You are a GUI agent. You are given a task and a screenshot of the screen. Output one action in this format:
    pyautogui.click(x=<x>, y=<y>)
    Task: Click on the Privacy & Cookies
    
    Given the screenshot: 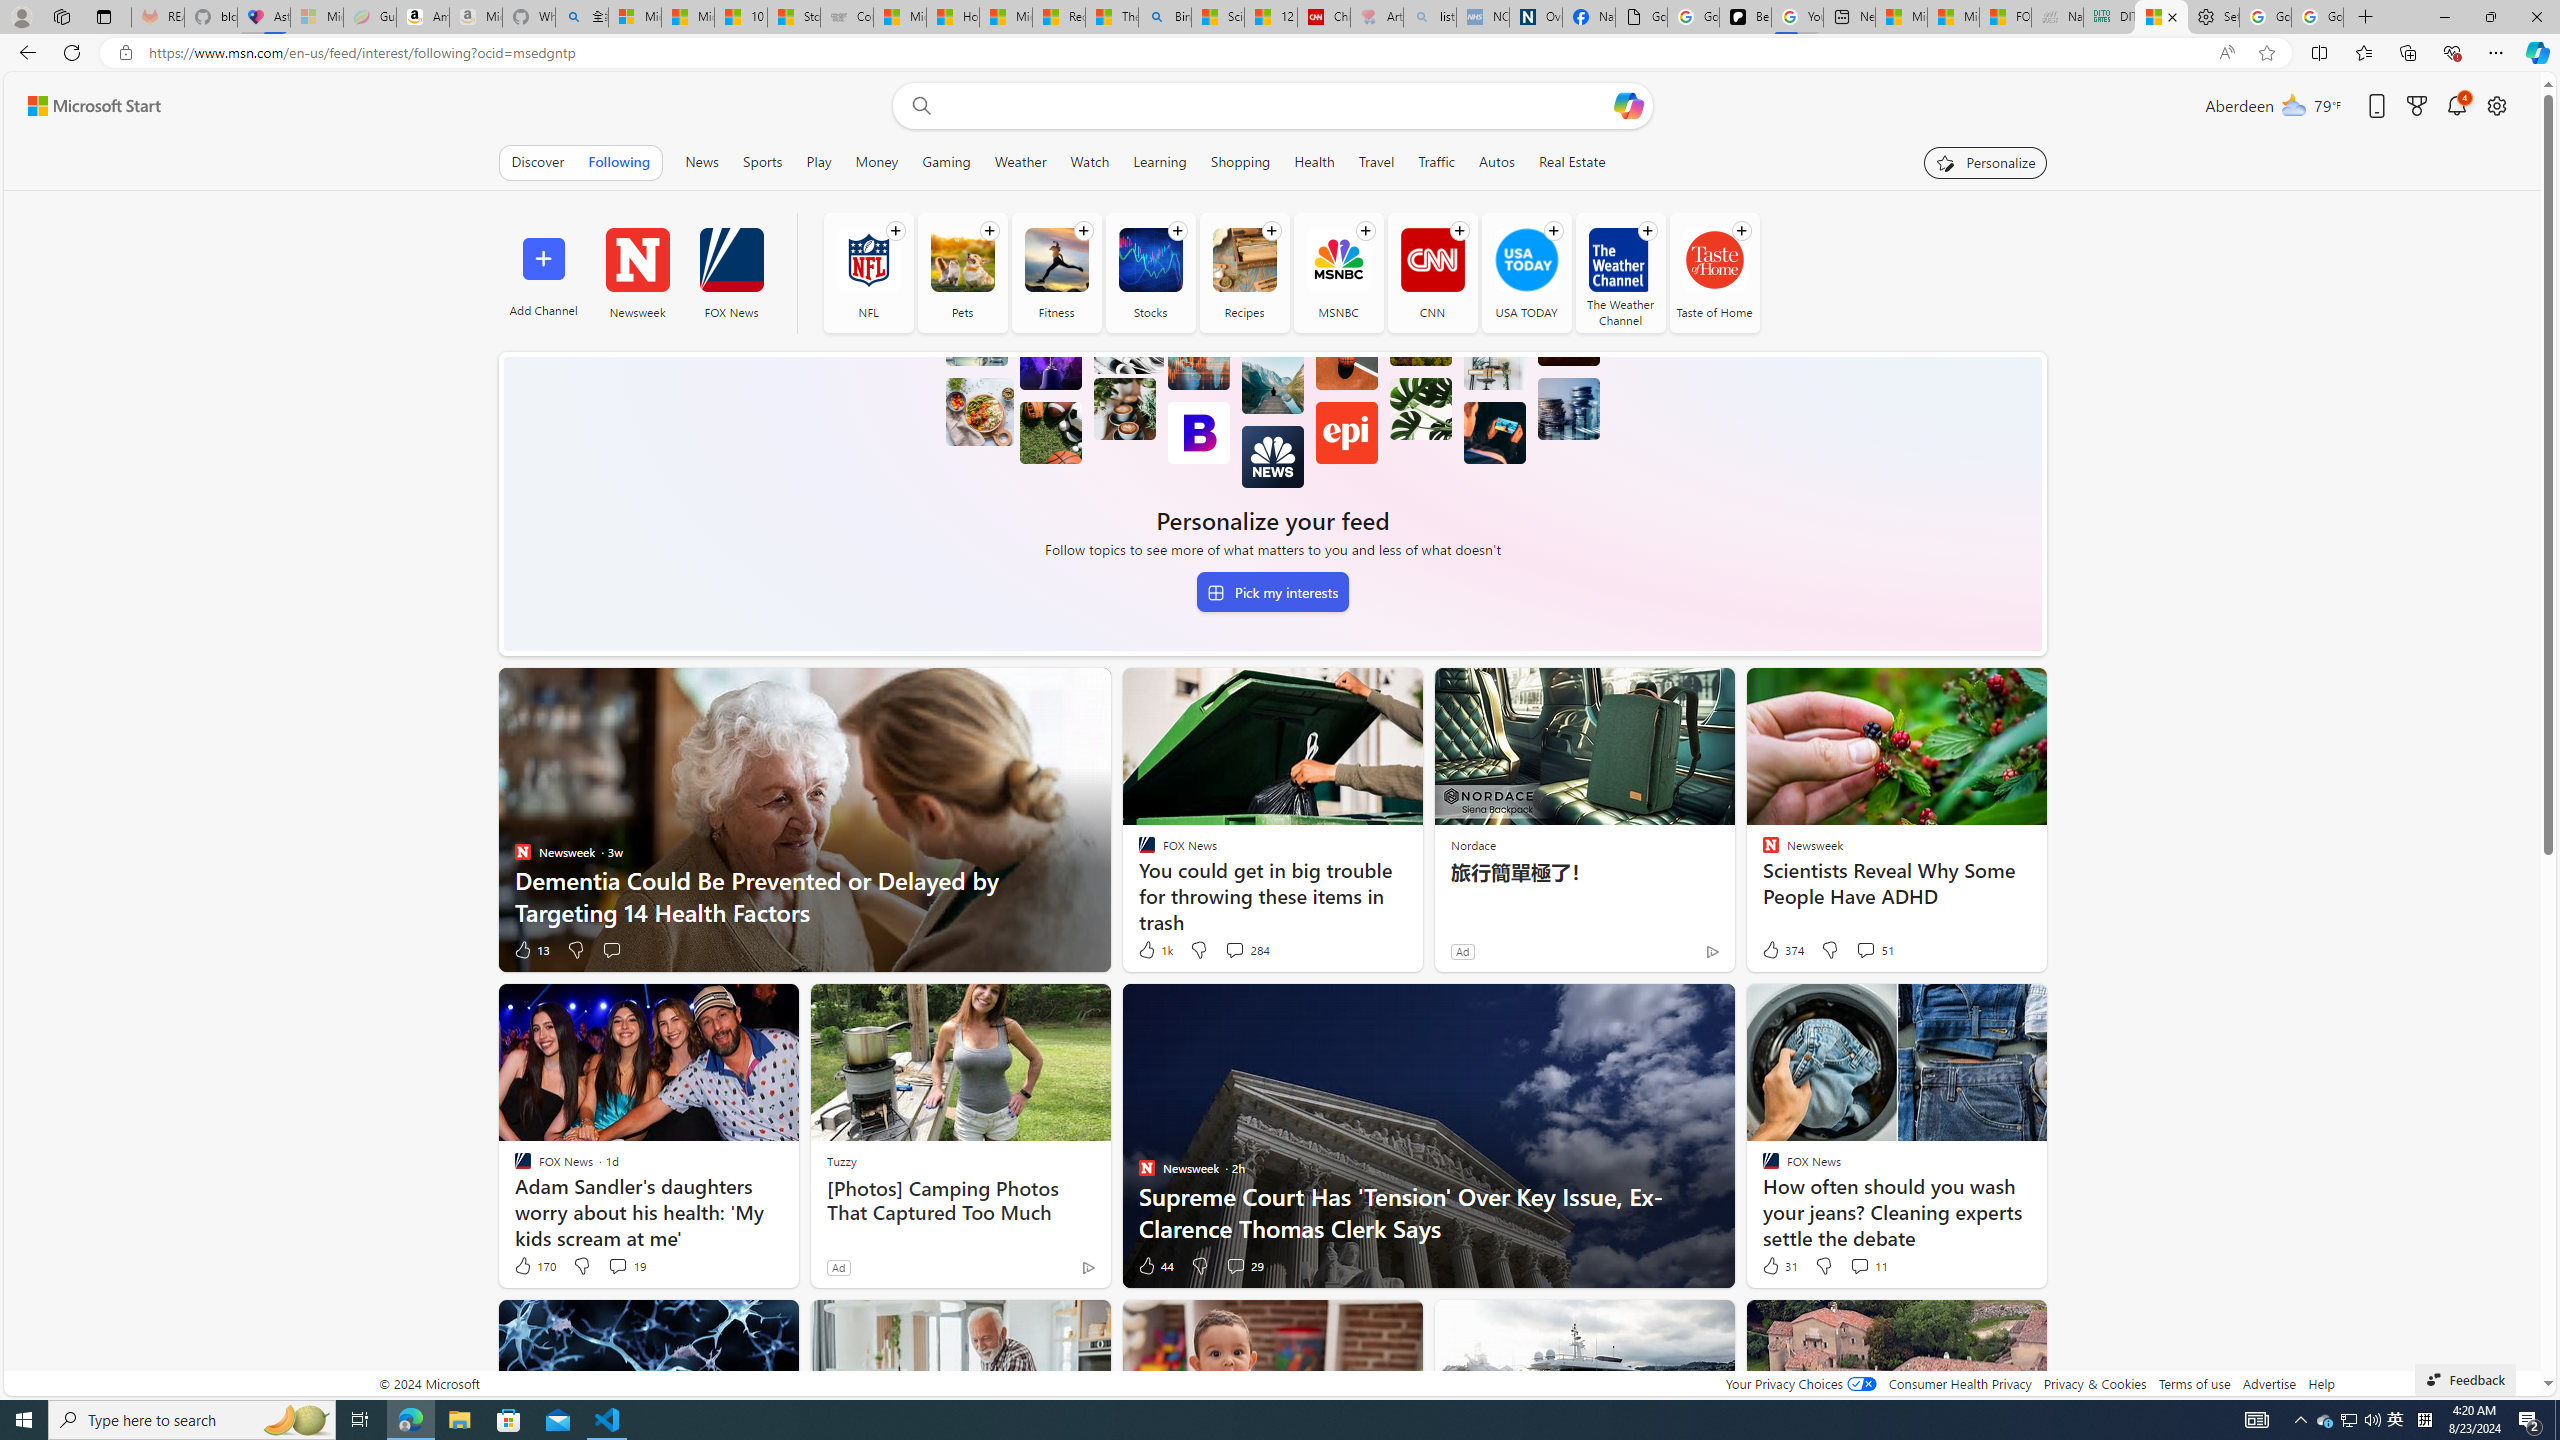 What is the action you would take?
    pyautogui.click(x=2094, y=1384)
    